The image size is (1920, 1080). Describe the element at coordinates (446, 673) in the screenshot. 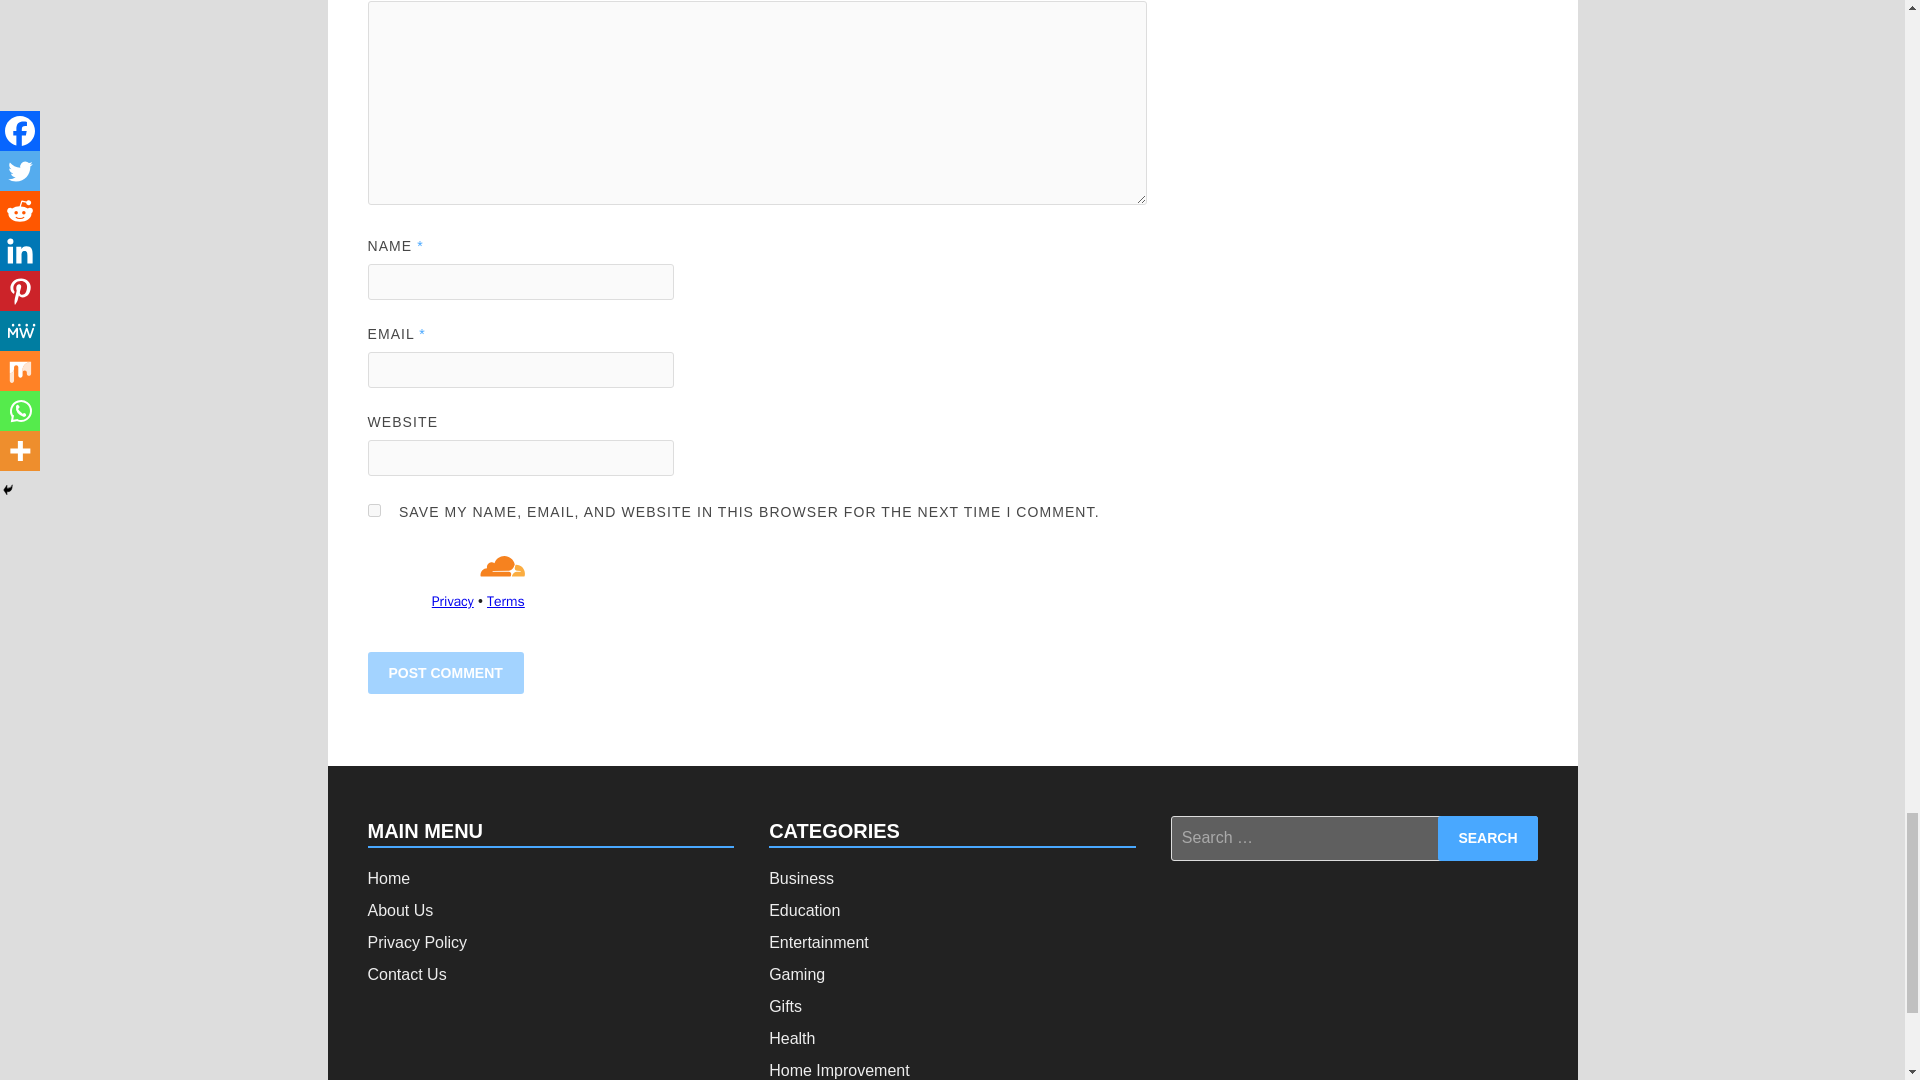

I see `Post Comment` at that location.